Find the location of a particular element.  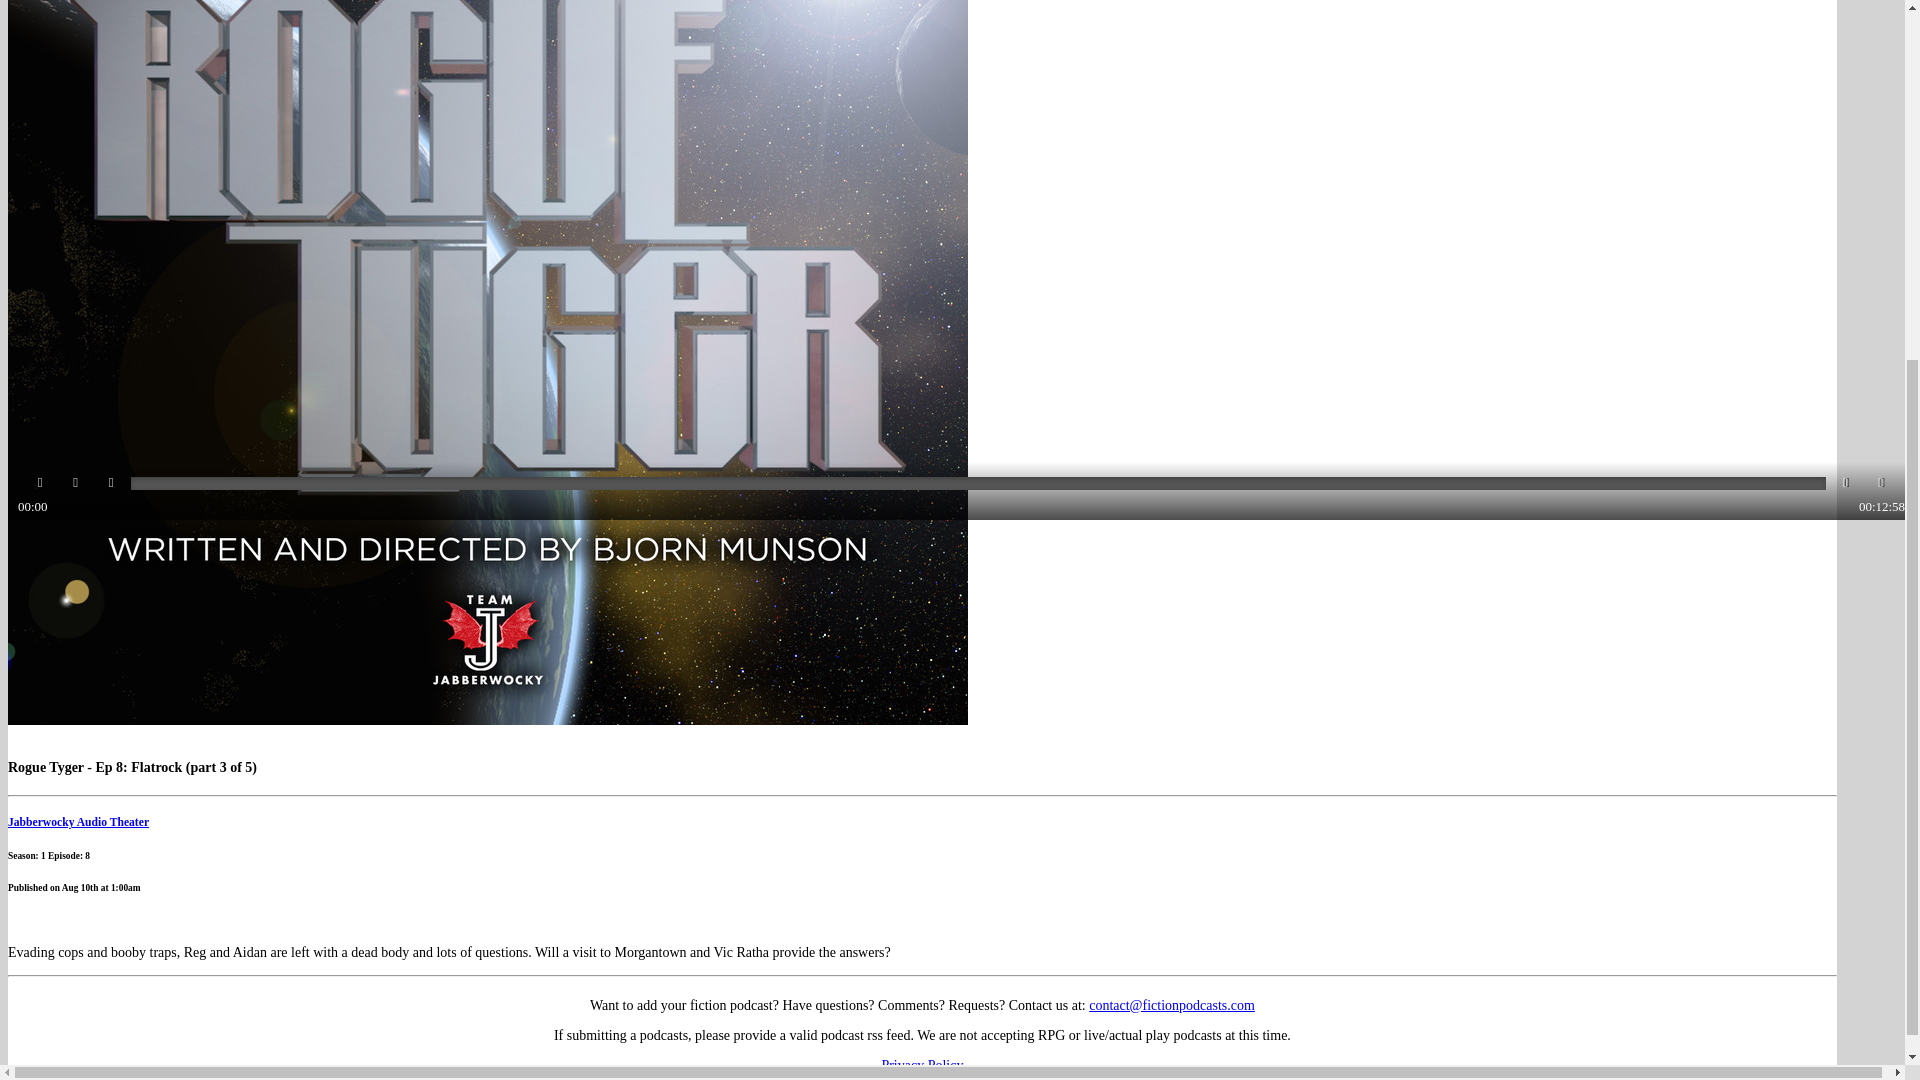

Jabberwocky Audio Theater is located at coordinates (78, 822).